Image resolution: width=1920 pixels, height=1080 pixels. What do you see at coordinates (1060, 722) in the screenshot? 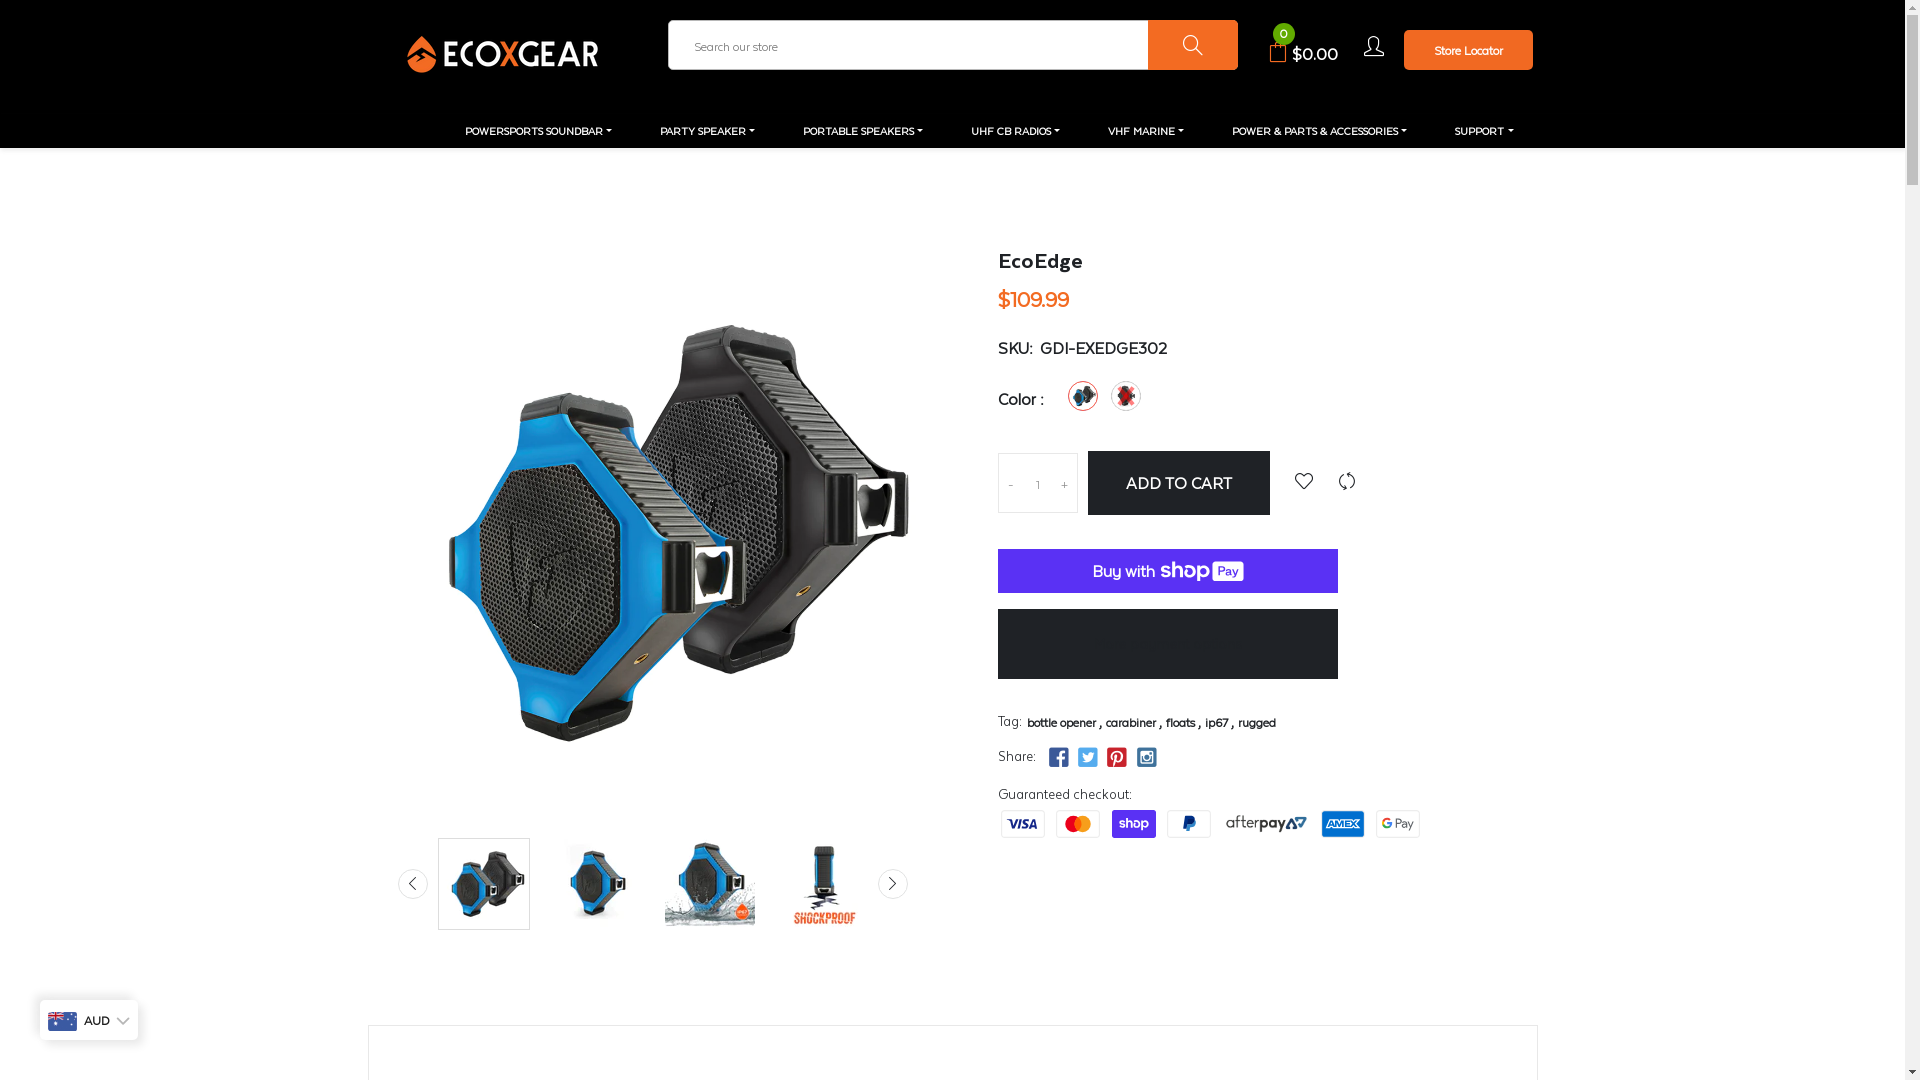
I see `bottle opener` at bounding box center [1060, 722].